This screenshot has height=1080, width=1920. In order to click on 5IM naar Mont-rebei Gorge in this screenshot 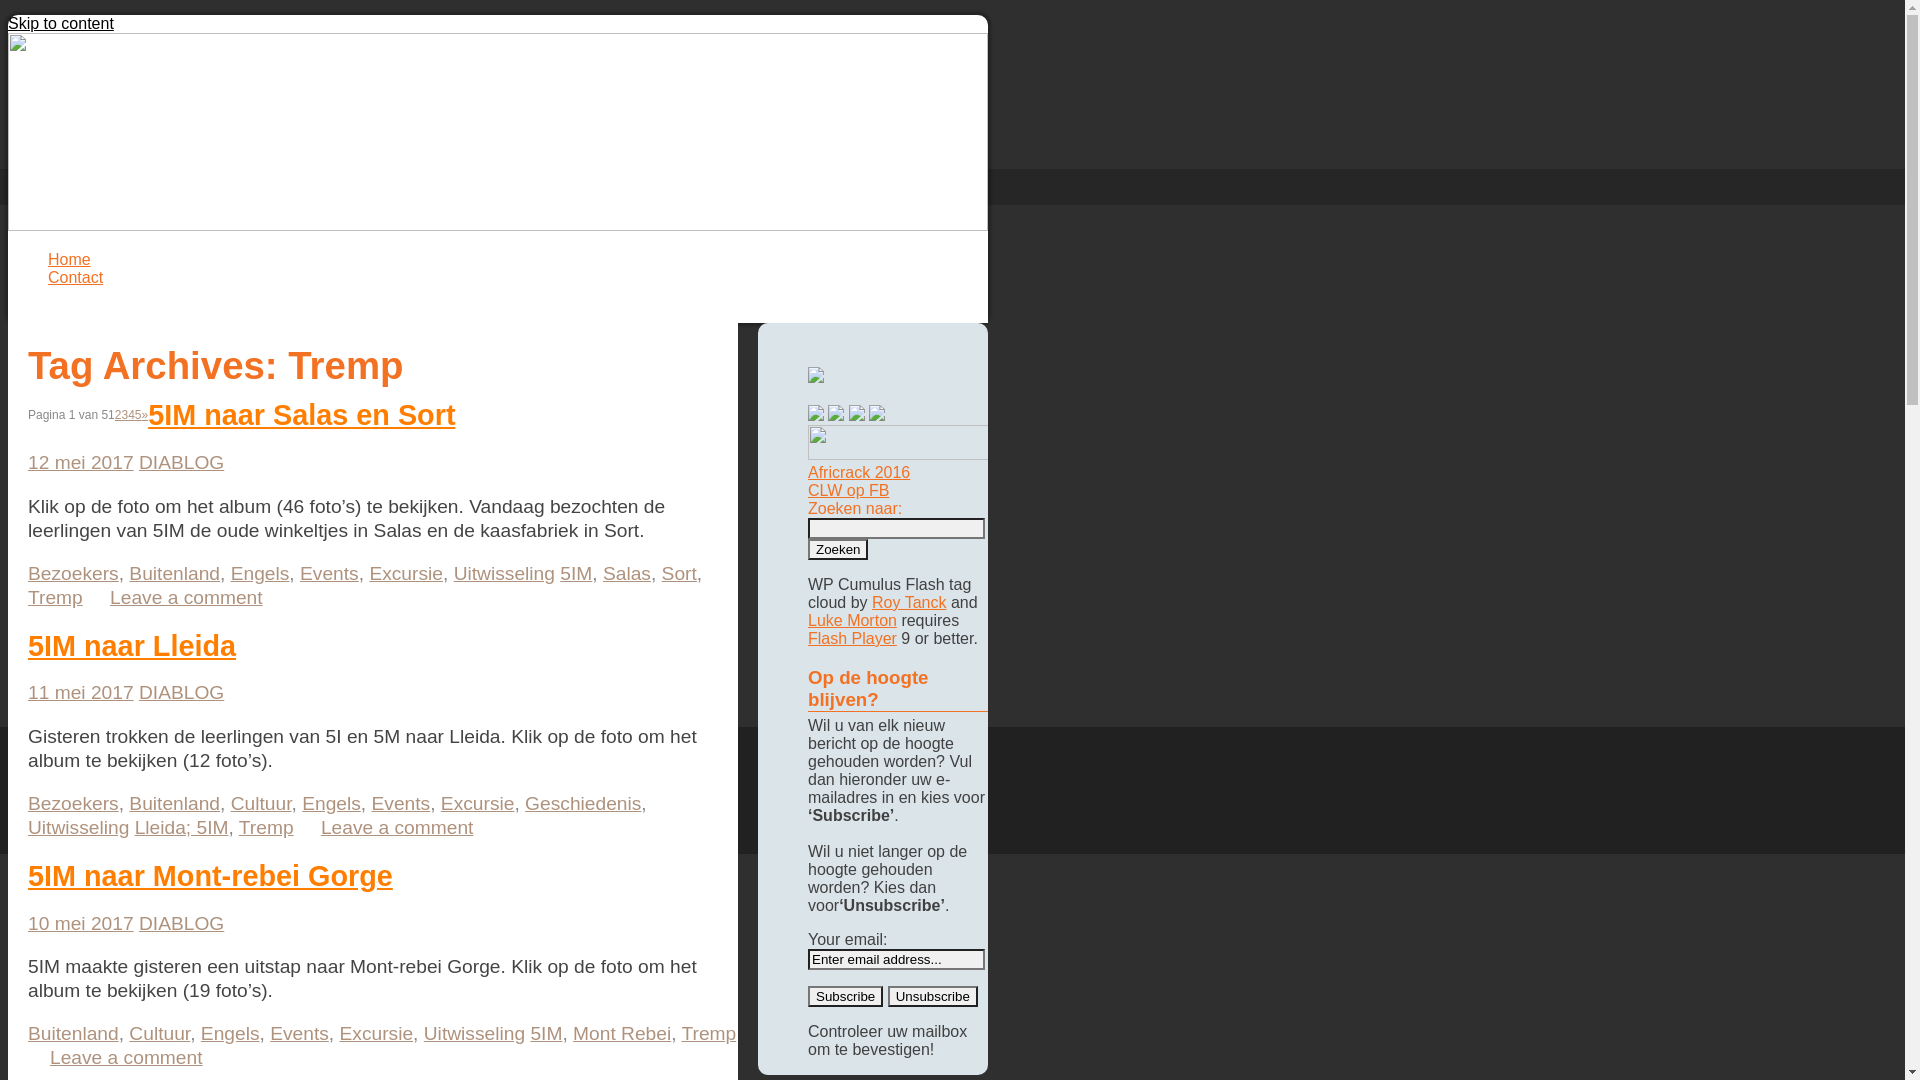, I will do `click(210, 876)`.